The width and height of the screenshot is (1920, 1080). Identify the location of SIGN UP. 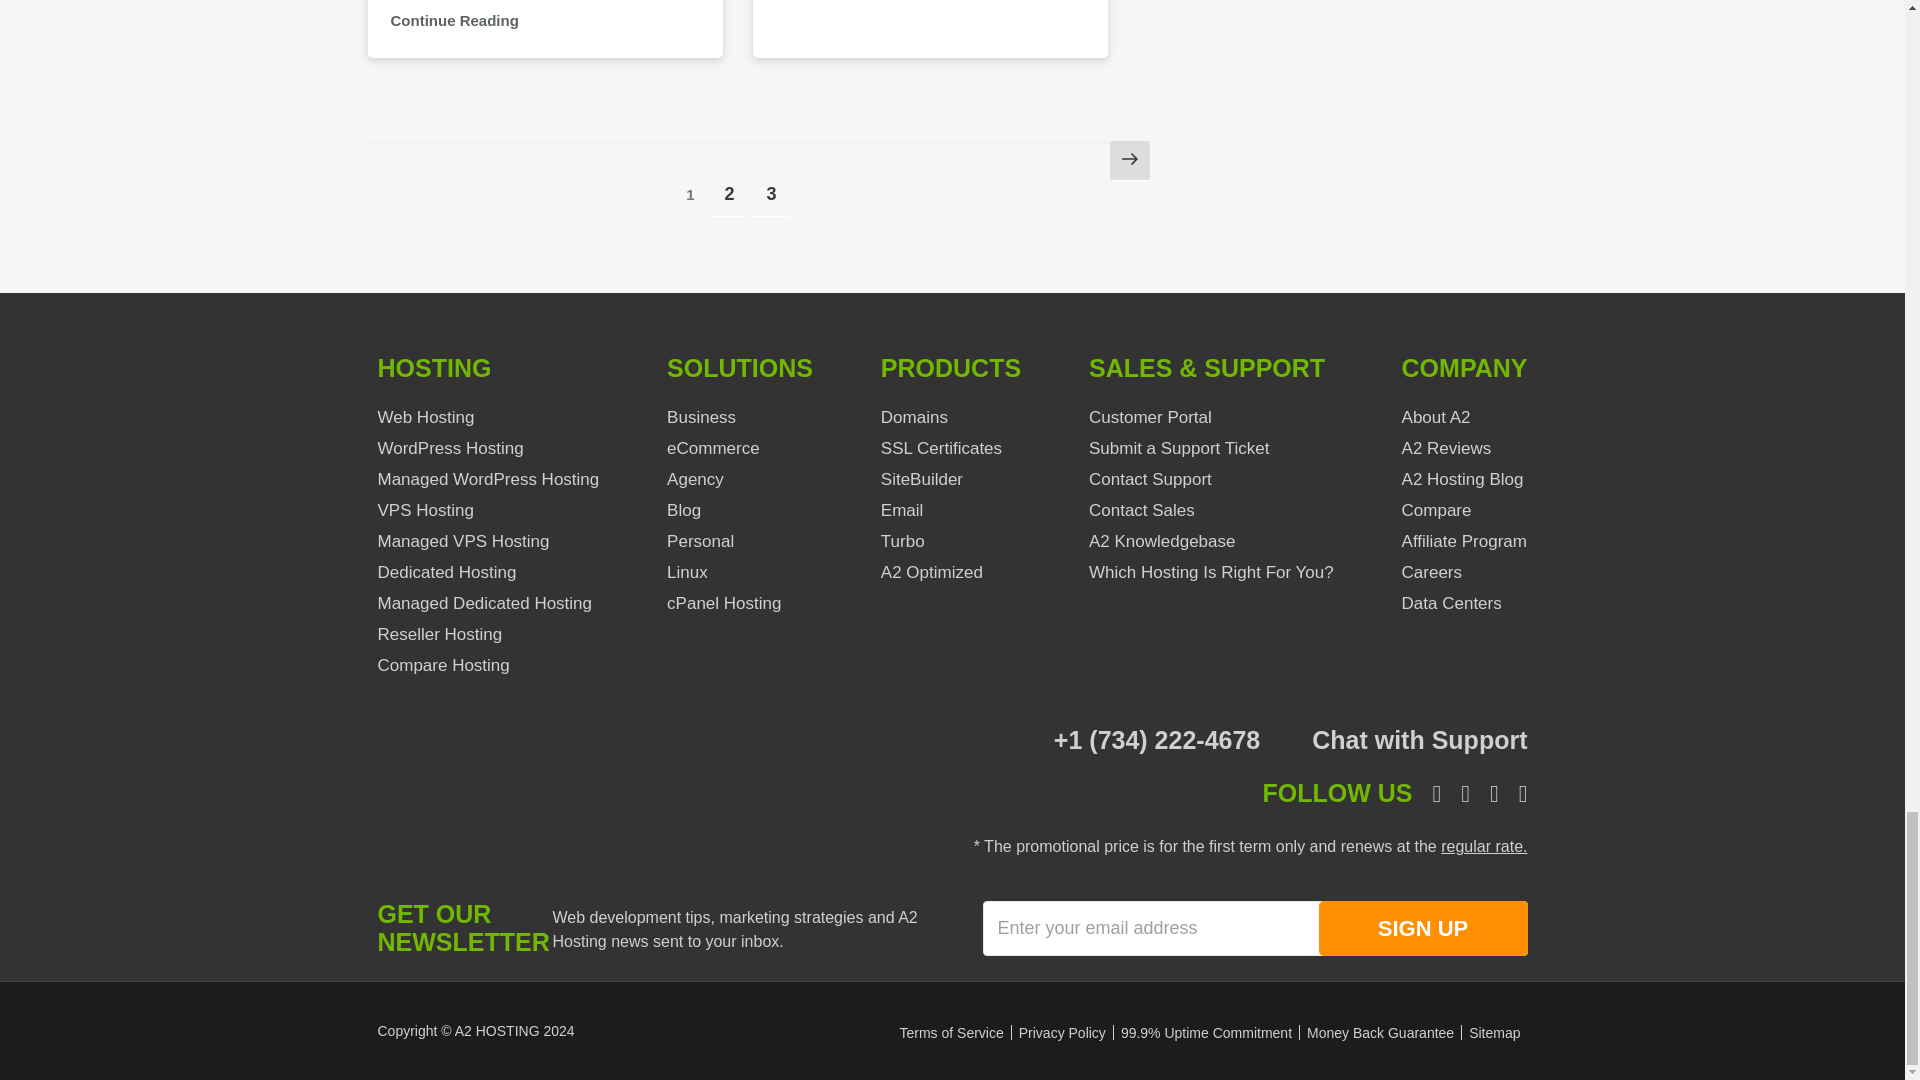
(1422, 928).